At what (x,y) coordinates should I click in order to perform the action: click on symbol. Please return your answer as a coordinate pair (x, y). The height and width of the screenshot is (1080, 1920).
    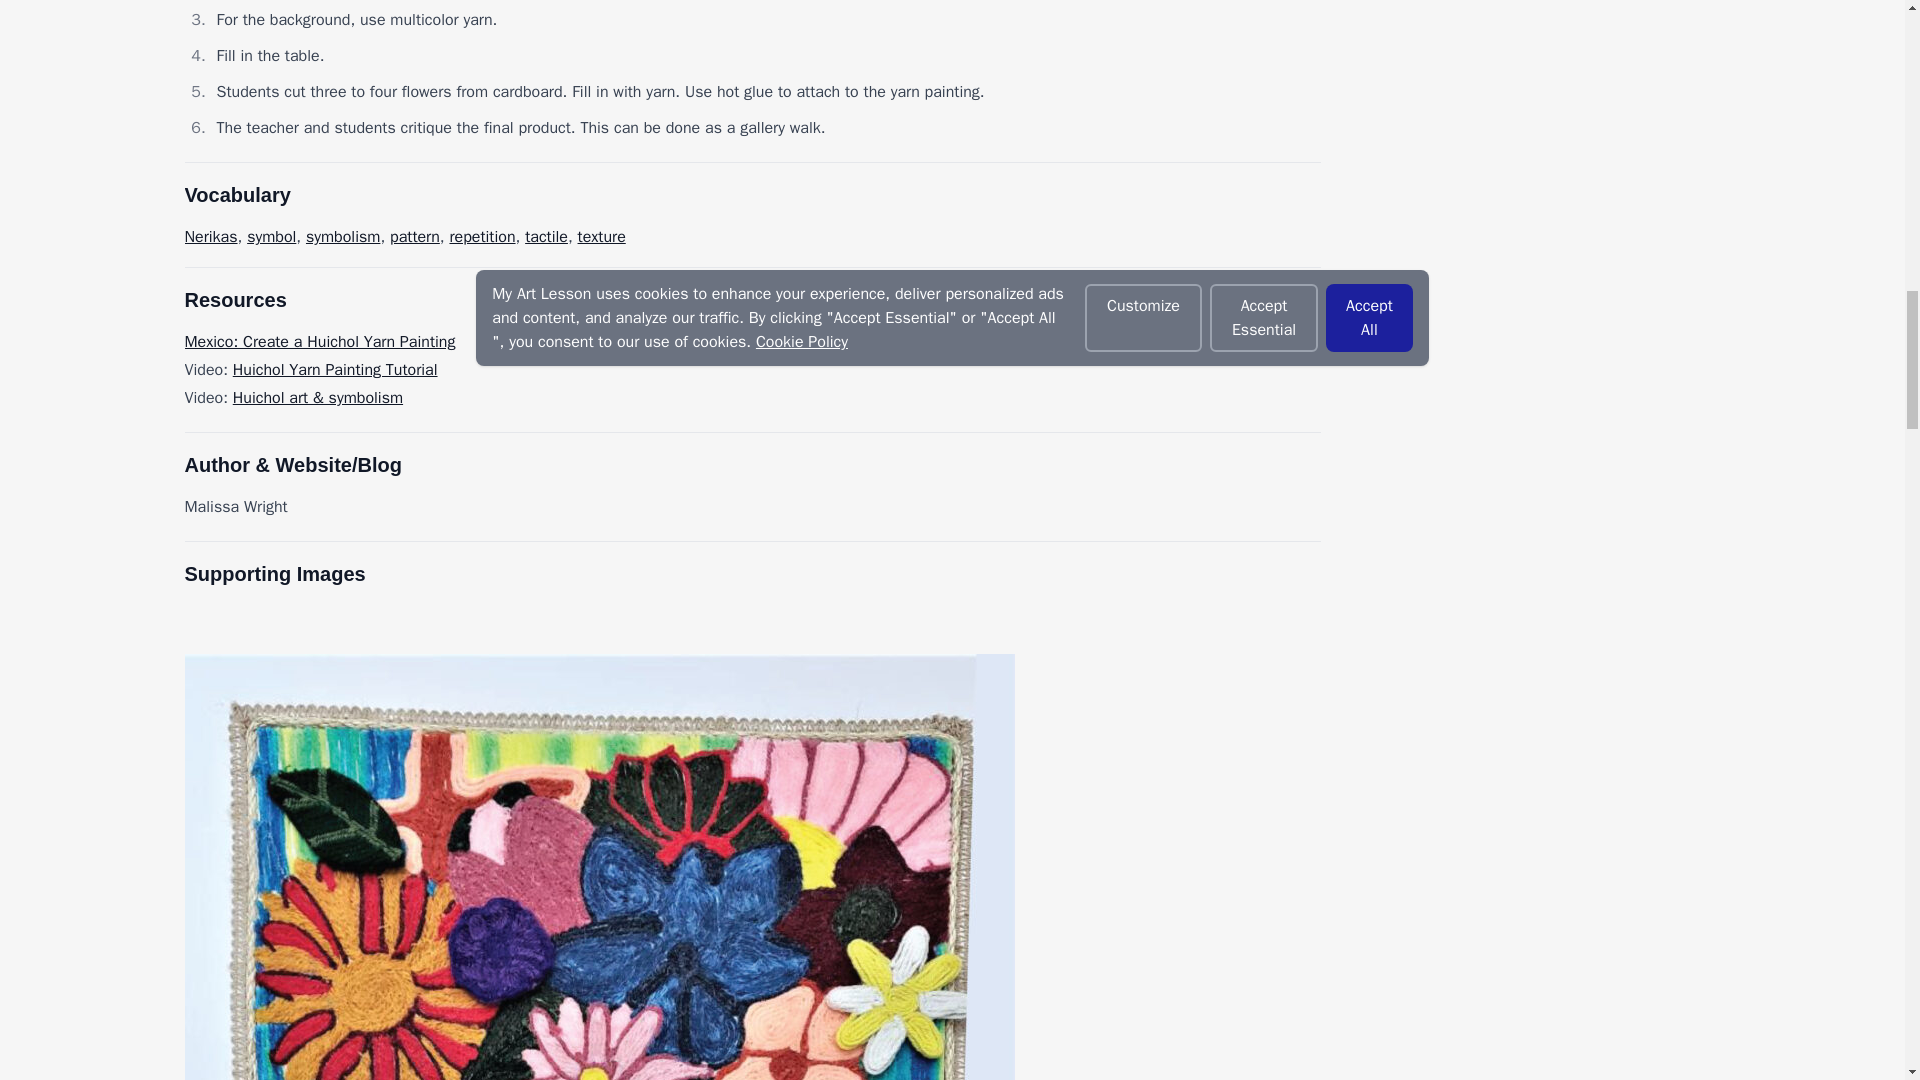
    Looking at the image, I should click on (271, 236).